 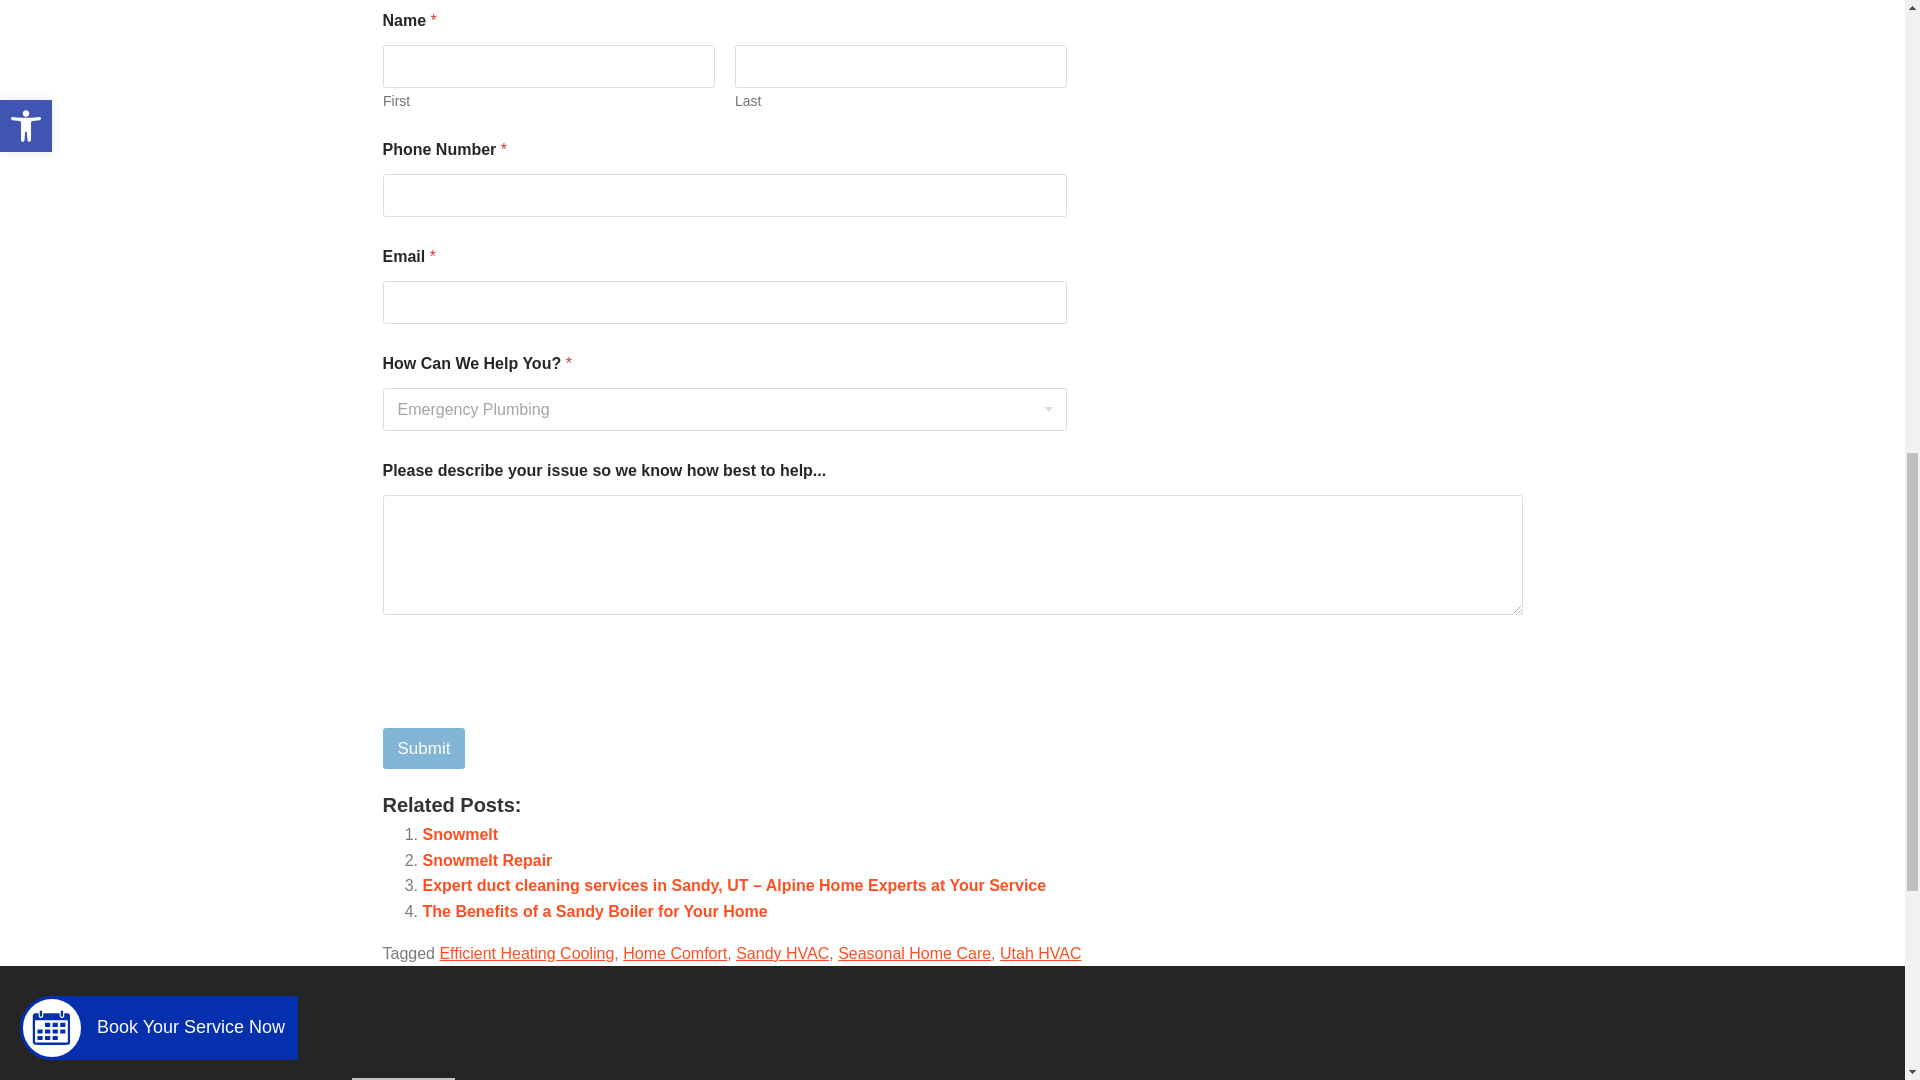 What do you see at coordinates (526, 954) in the screenshot?
I see `Efficient Heating Cooling` at bounding box center [526, 954].